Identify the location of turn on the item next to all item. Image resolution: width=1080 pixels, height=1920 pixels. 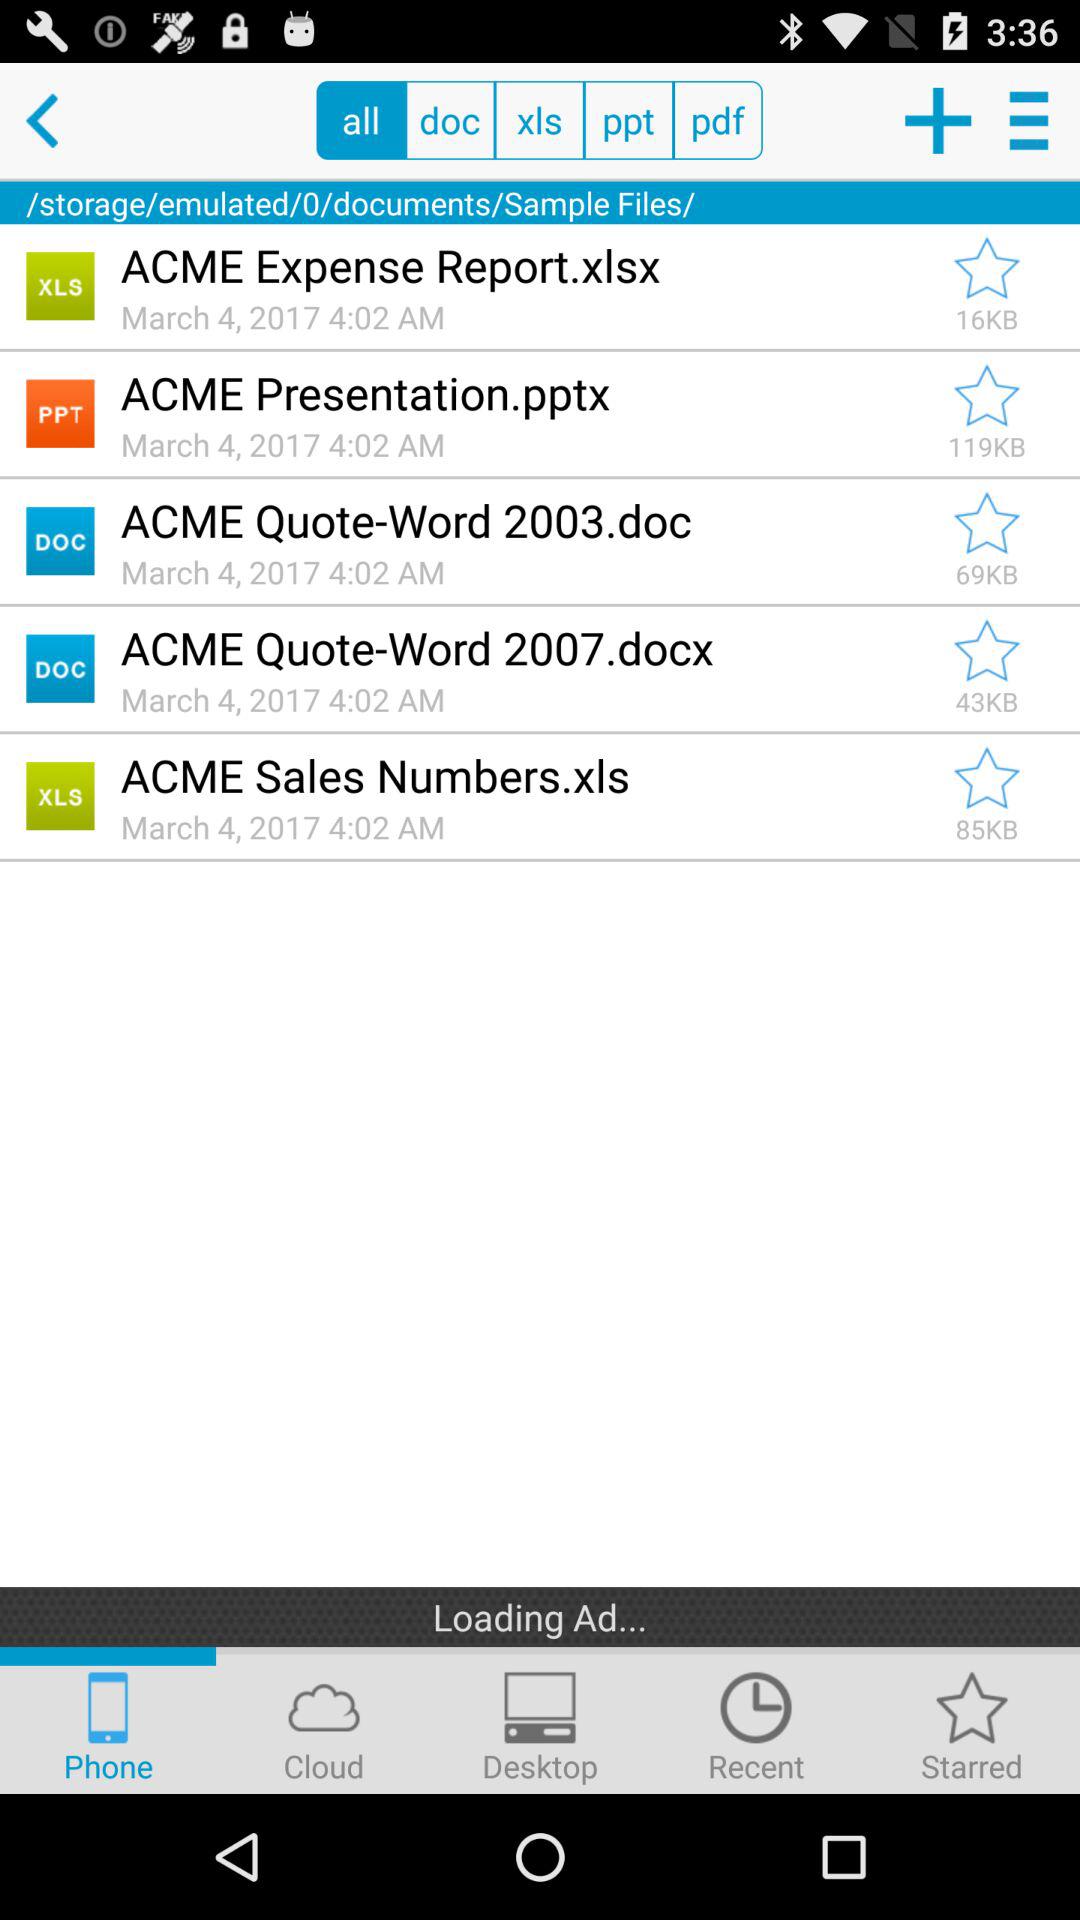
(58, 120).